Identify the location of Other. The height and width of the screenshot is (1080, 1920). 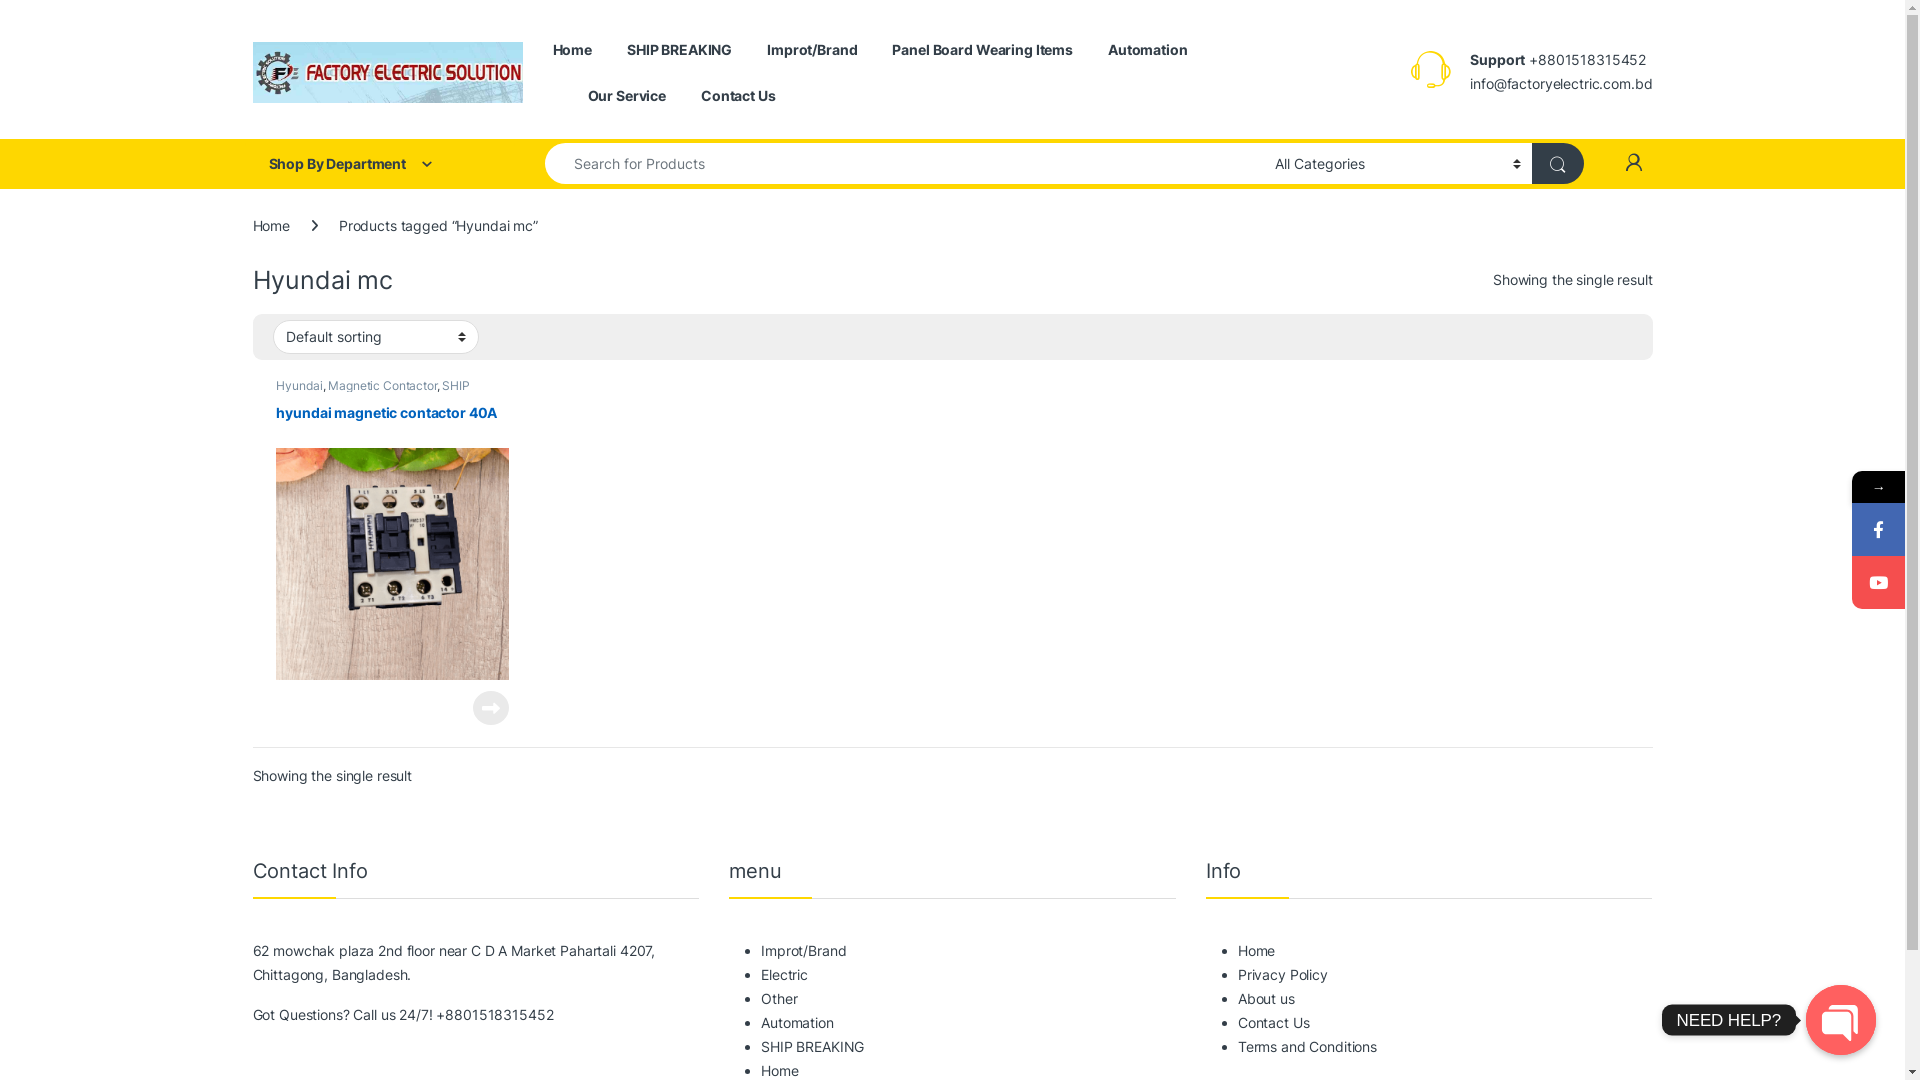
(779, 998).